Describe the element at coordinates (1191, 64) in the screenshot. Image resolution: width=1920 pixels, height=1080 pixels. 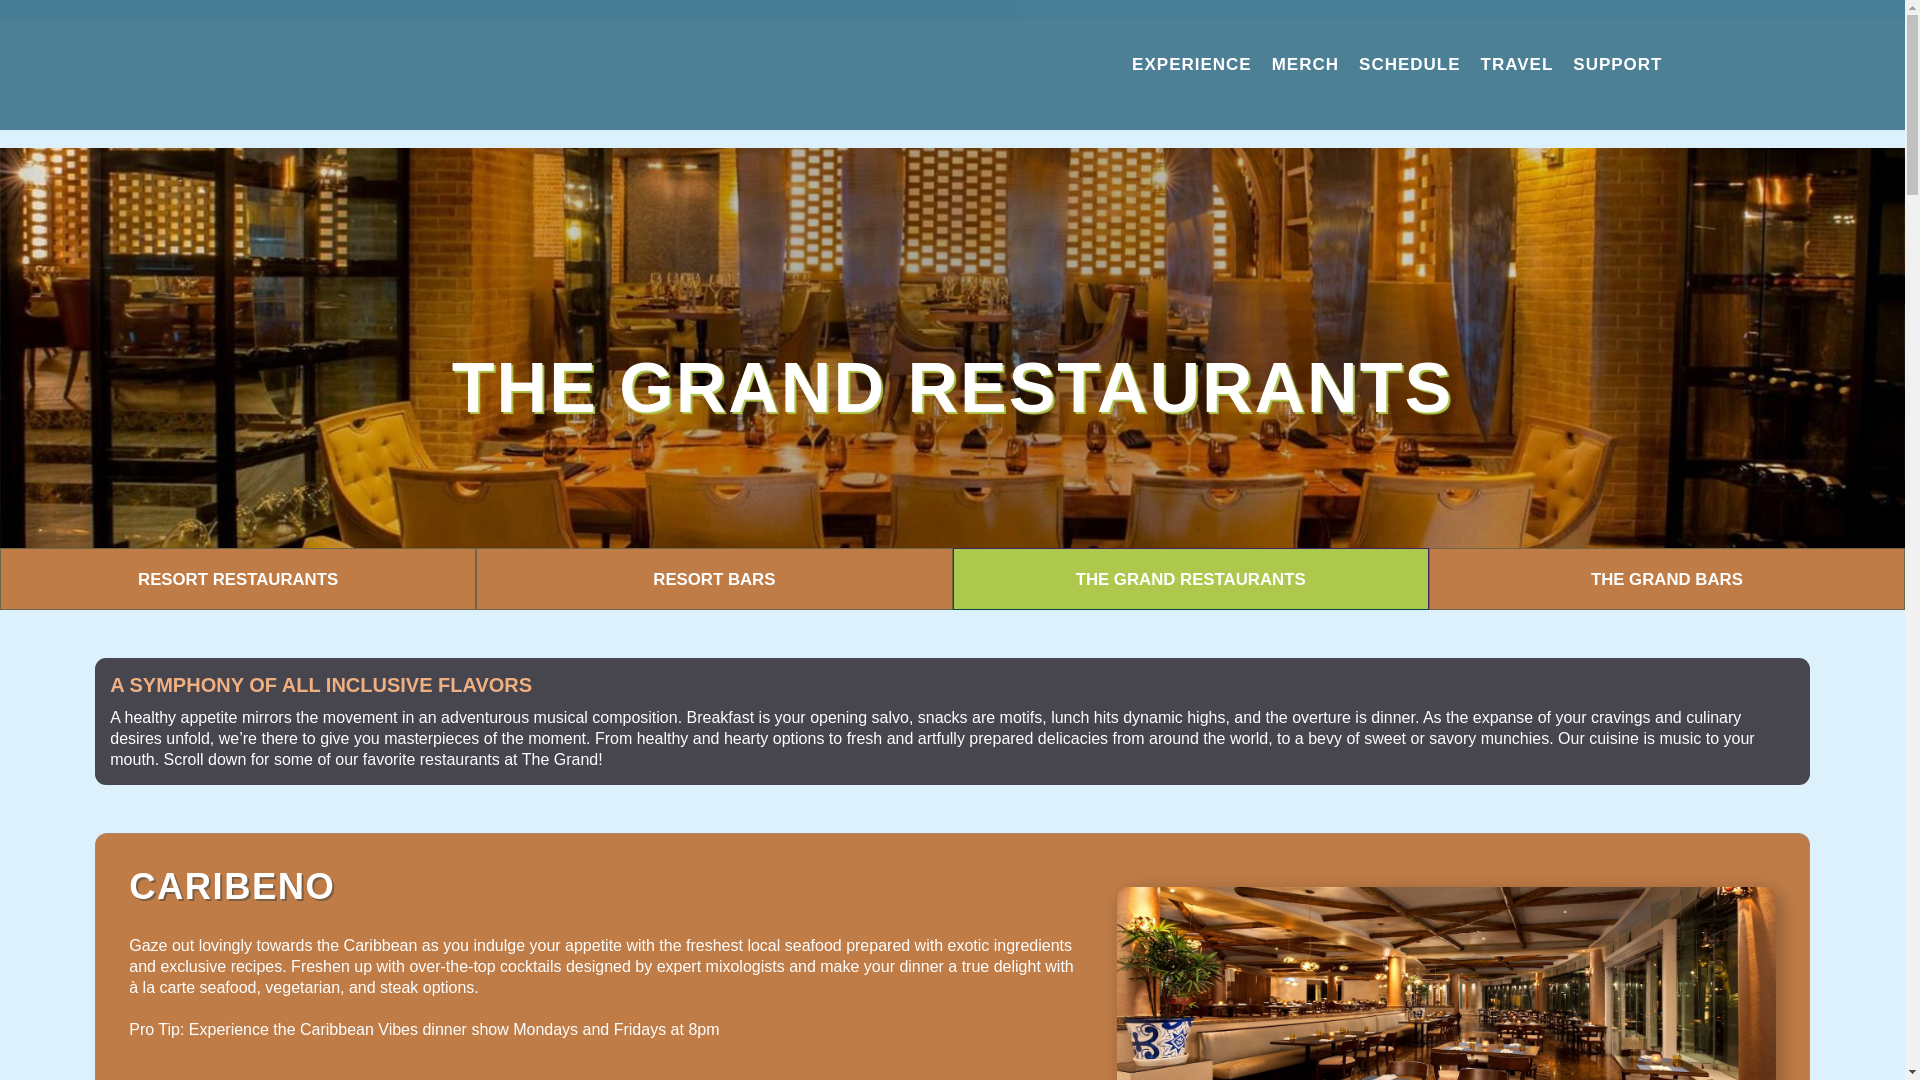
I see `EXPERIENCE` at that location.